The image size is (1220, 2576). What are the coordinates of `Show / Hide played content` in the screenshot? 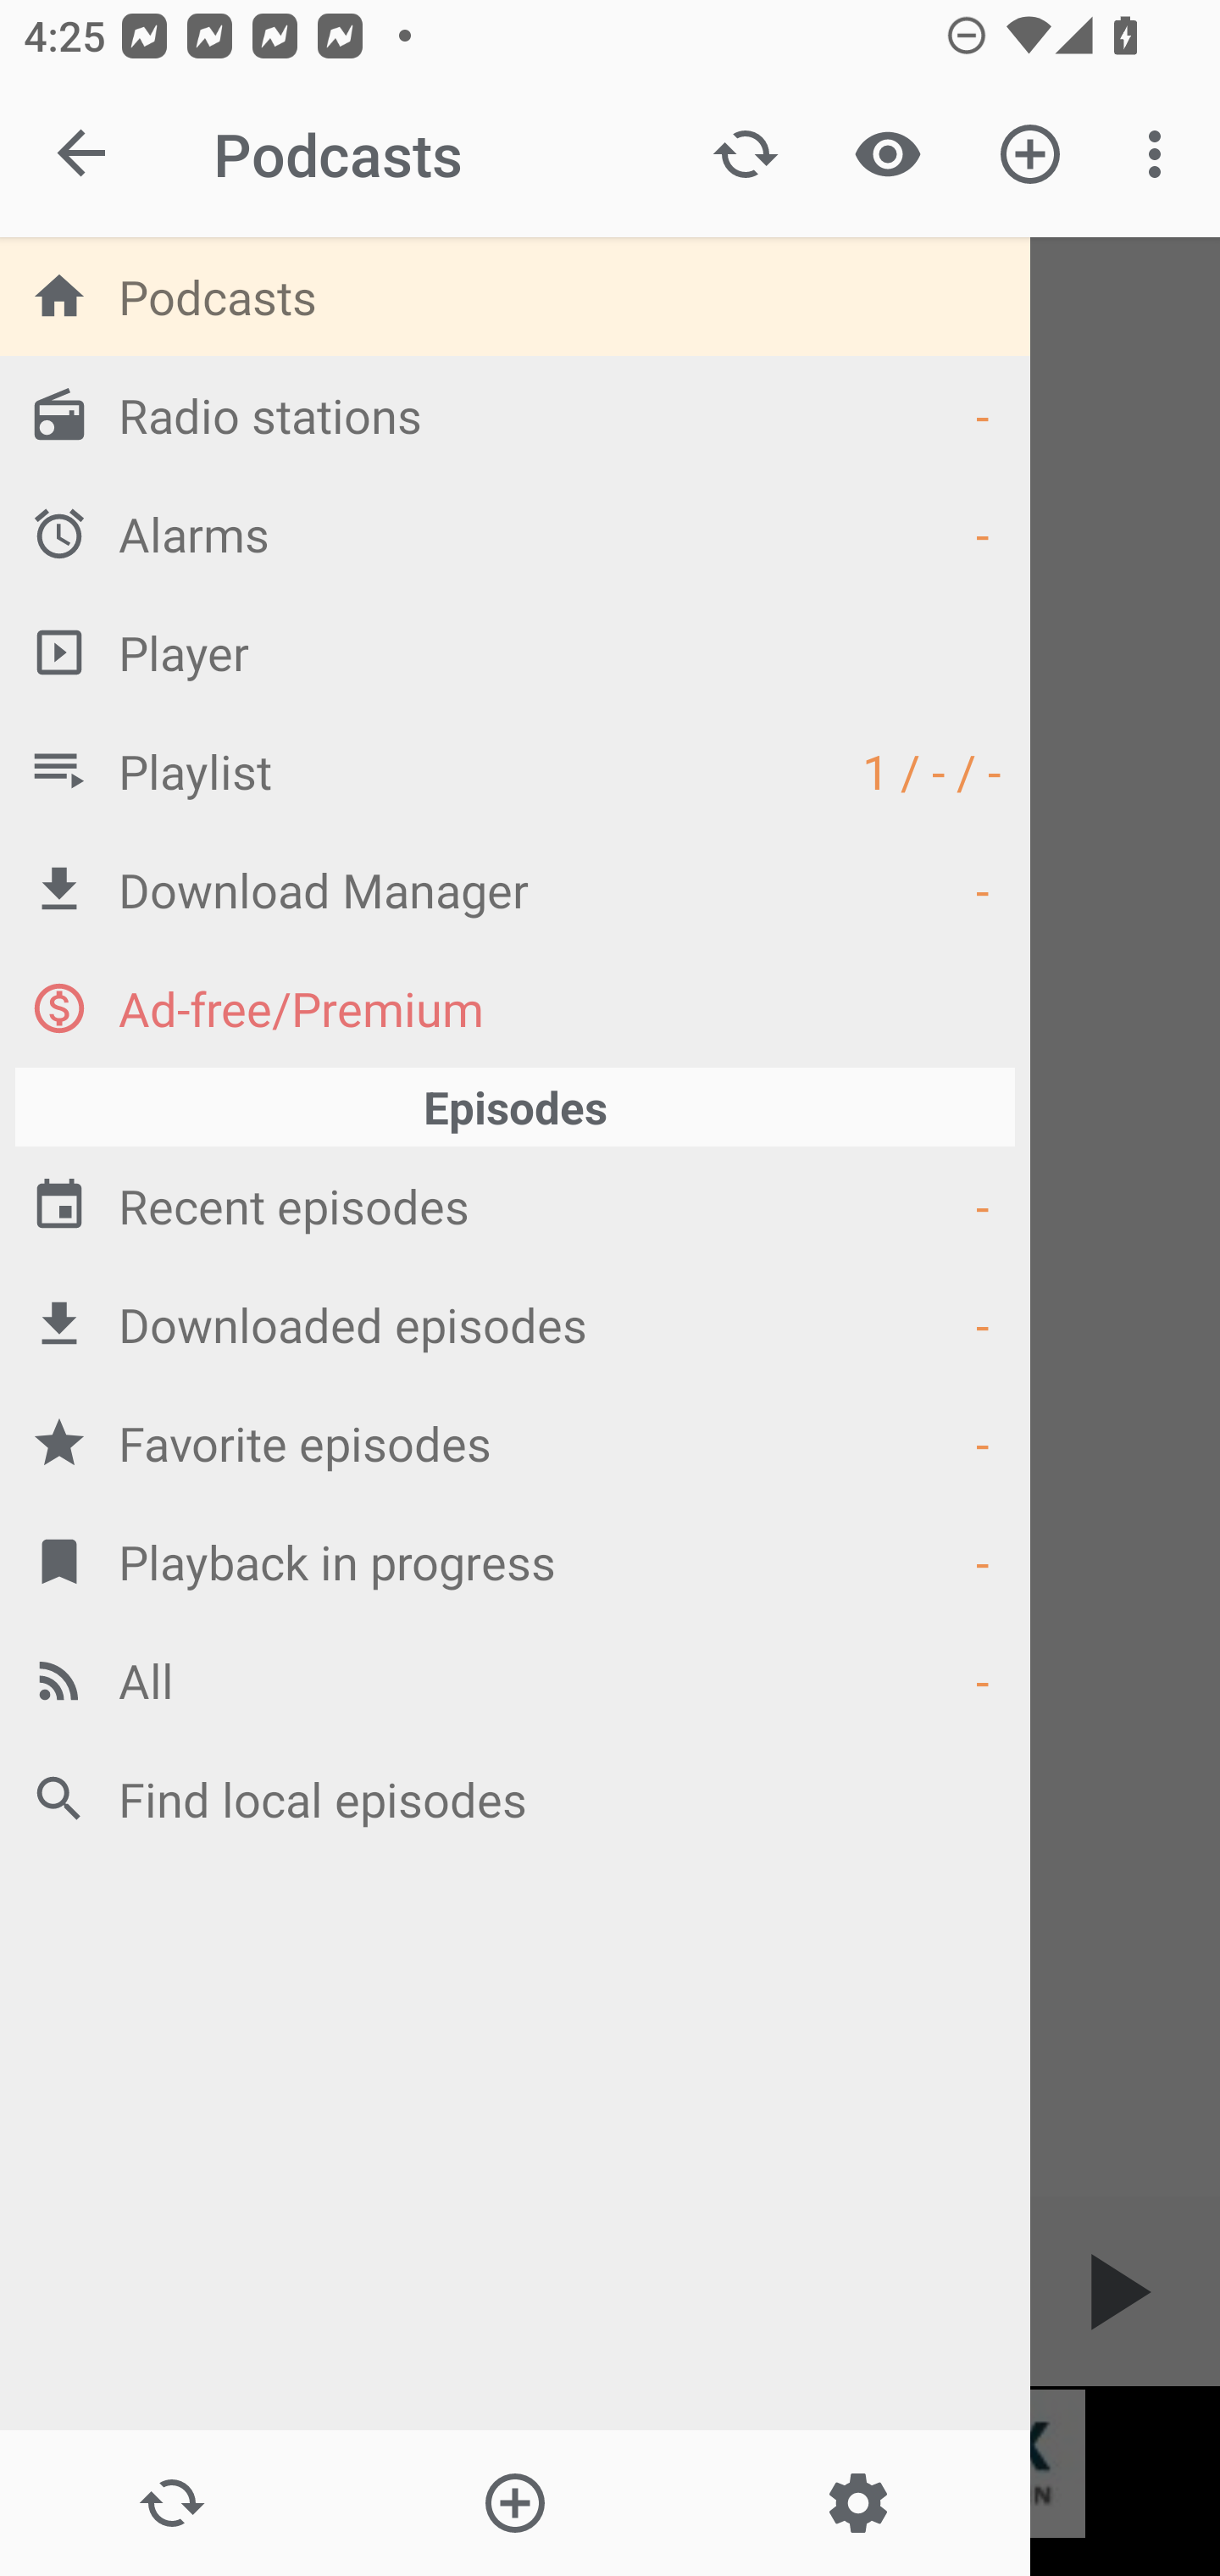 It's located at (887, 154).